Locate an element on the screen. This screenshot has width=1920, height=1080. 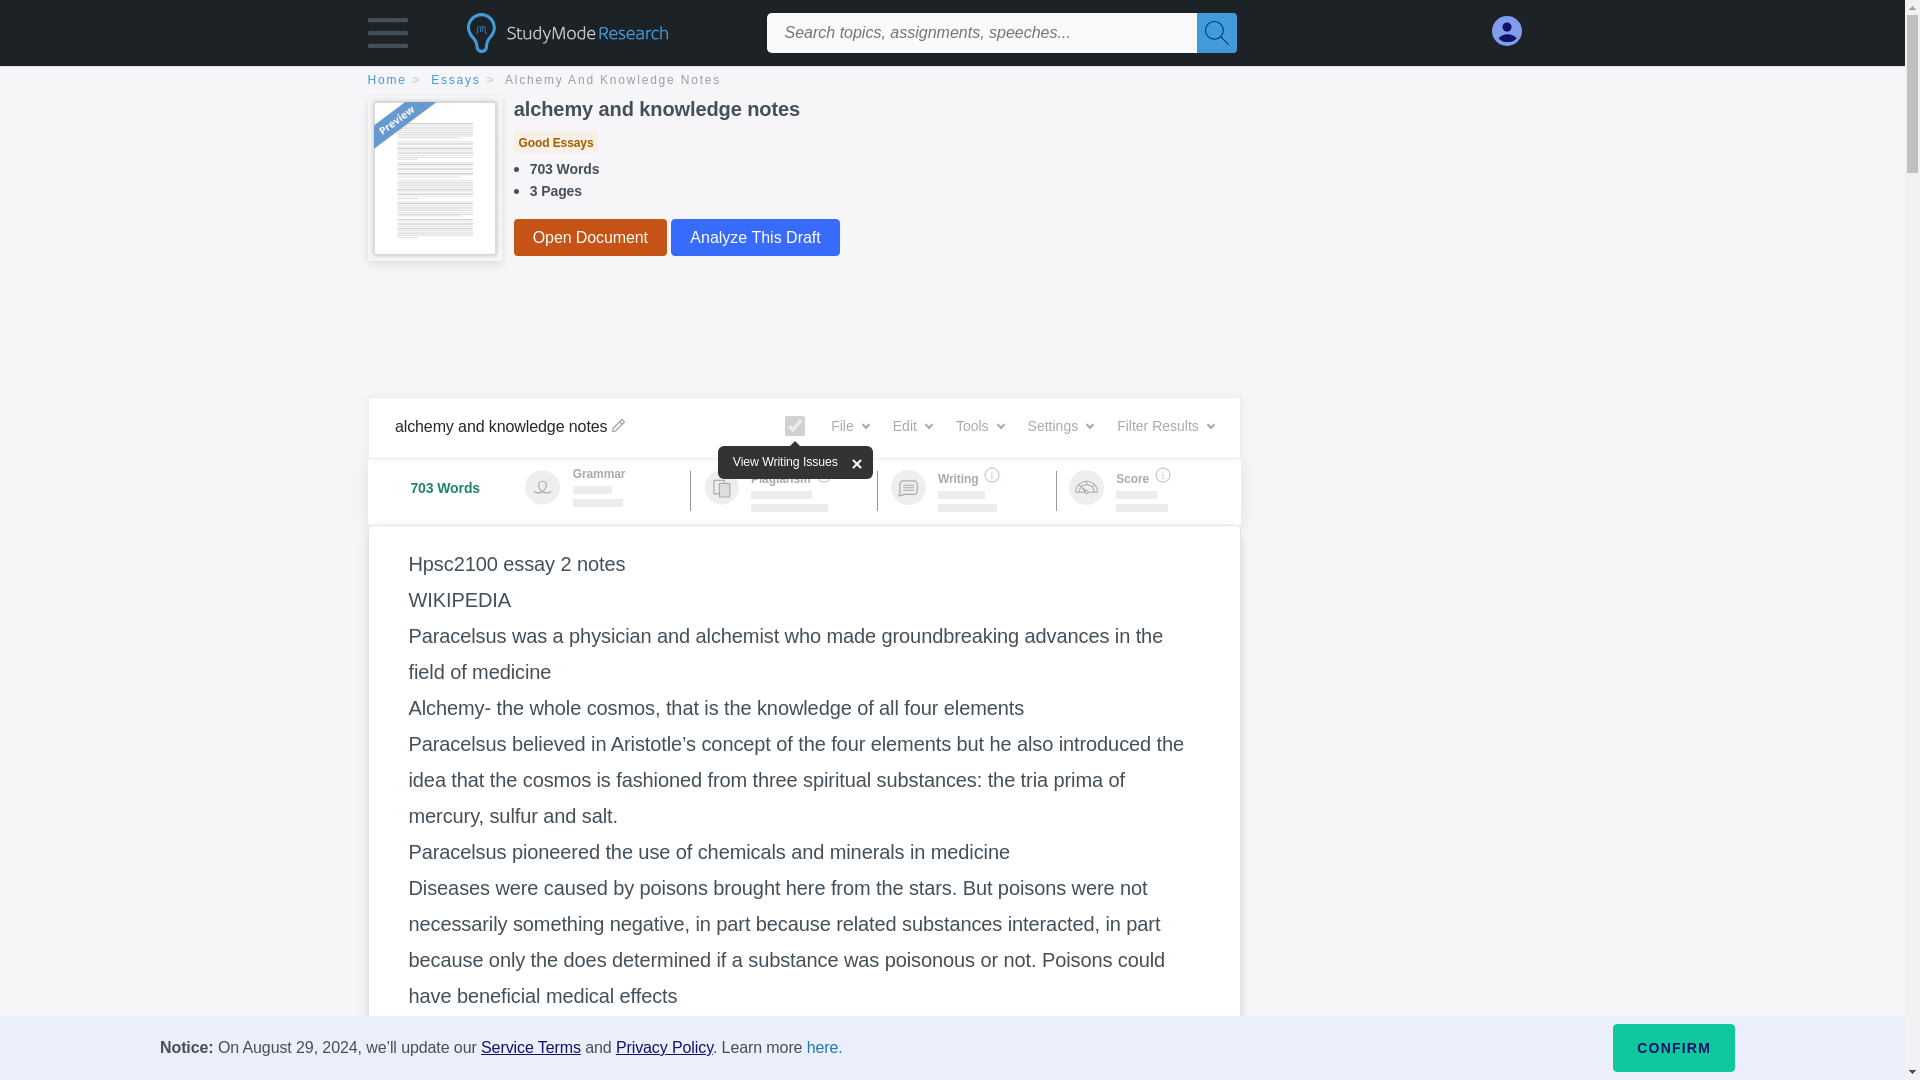
studymode logo is located at coordinates (602, 32).